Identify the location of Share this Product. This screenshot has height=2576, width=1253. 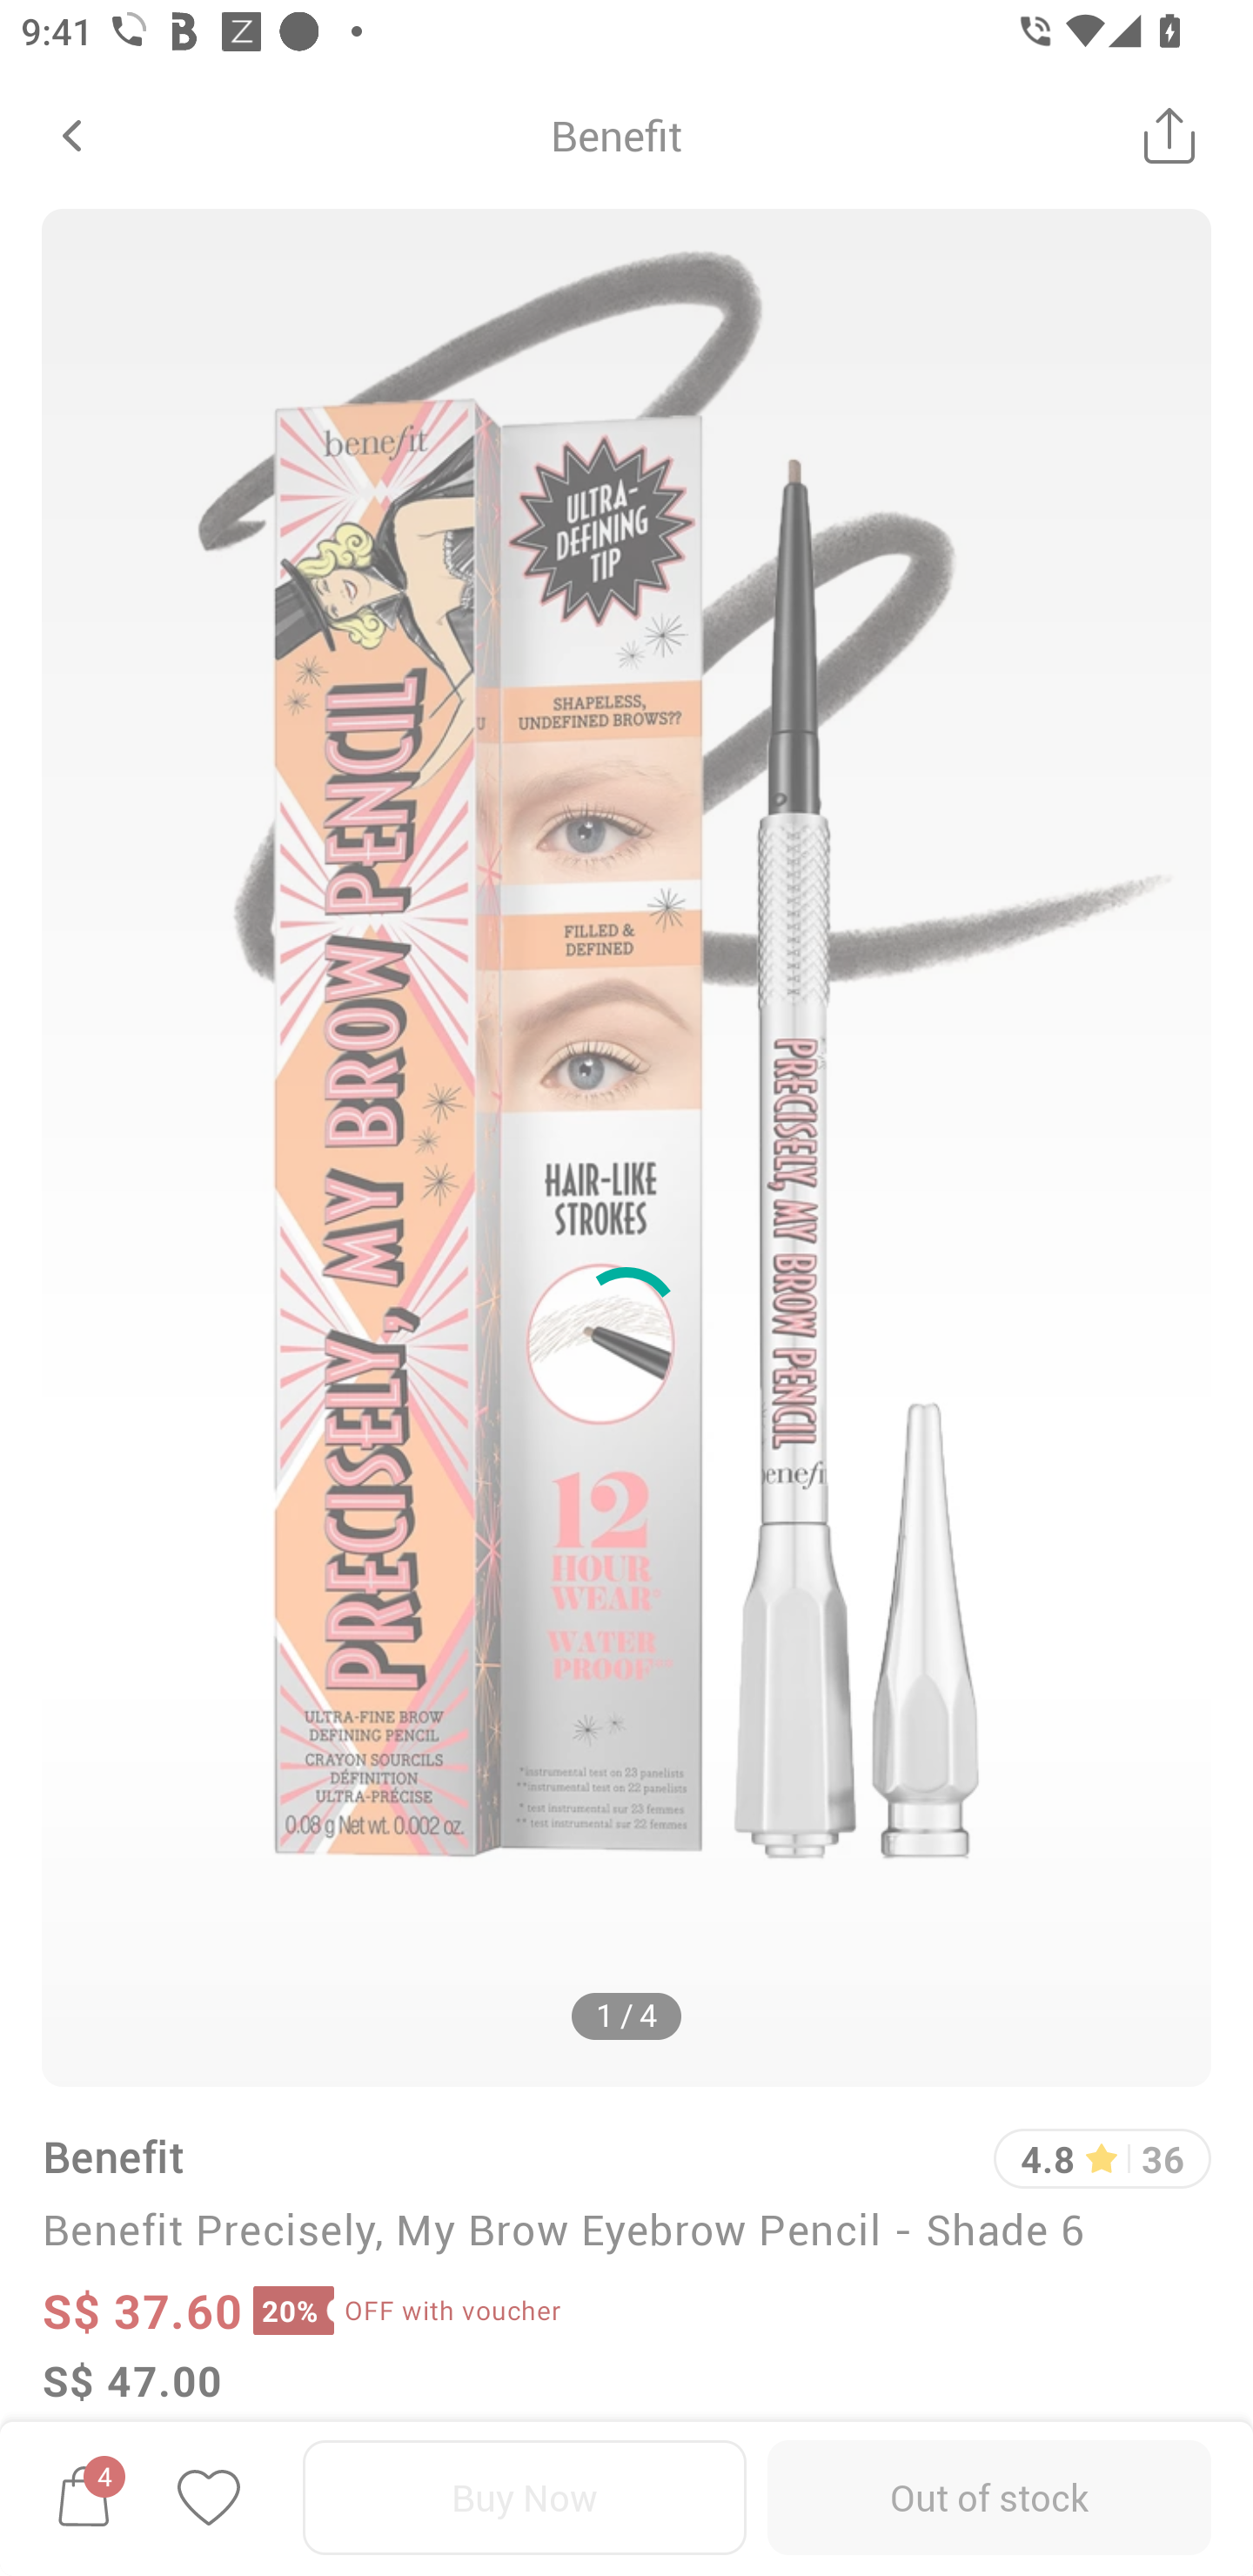
(1169, 135).